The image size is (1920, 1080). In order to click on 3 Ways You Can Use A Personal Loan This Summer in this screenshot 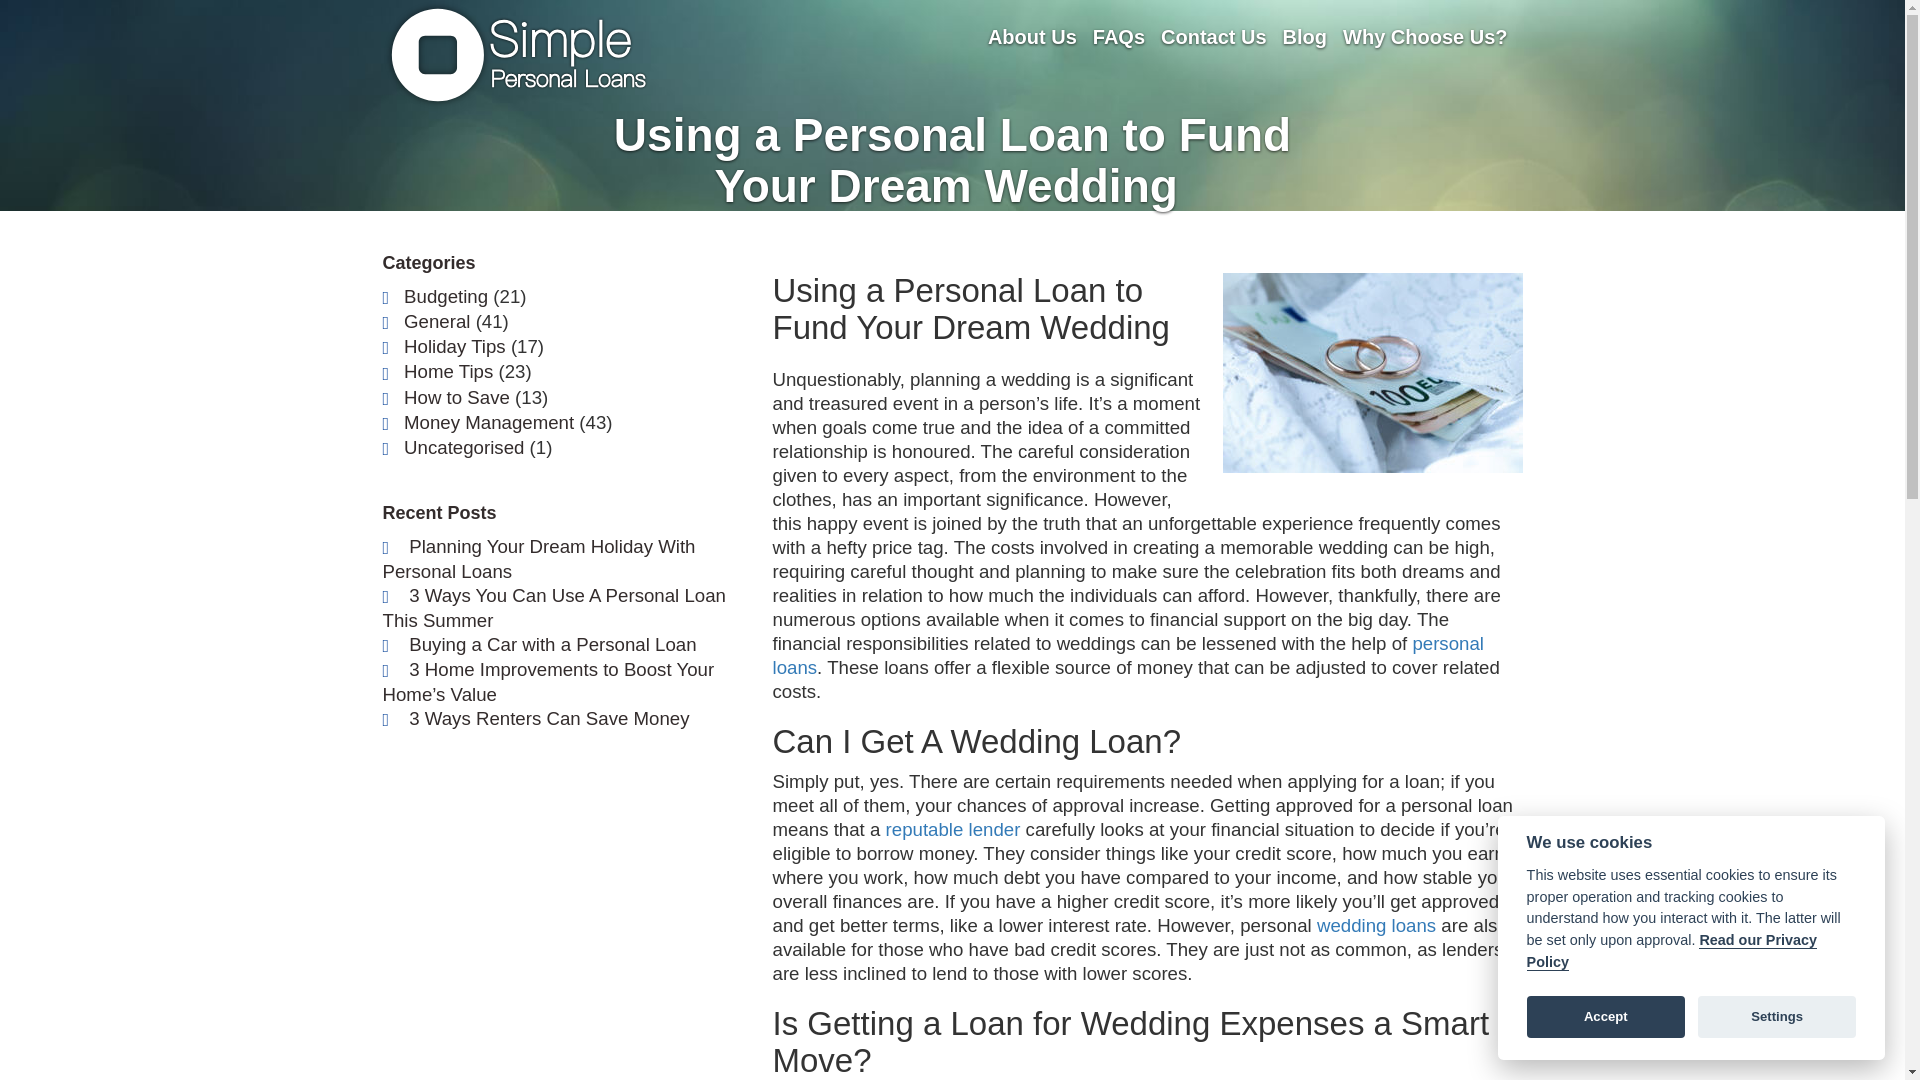, I will do `click(554, 608)`.